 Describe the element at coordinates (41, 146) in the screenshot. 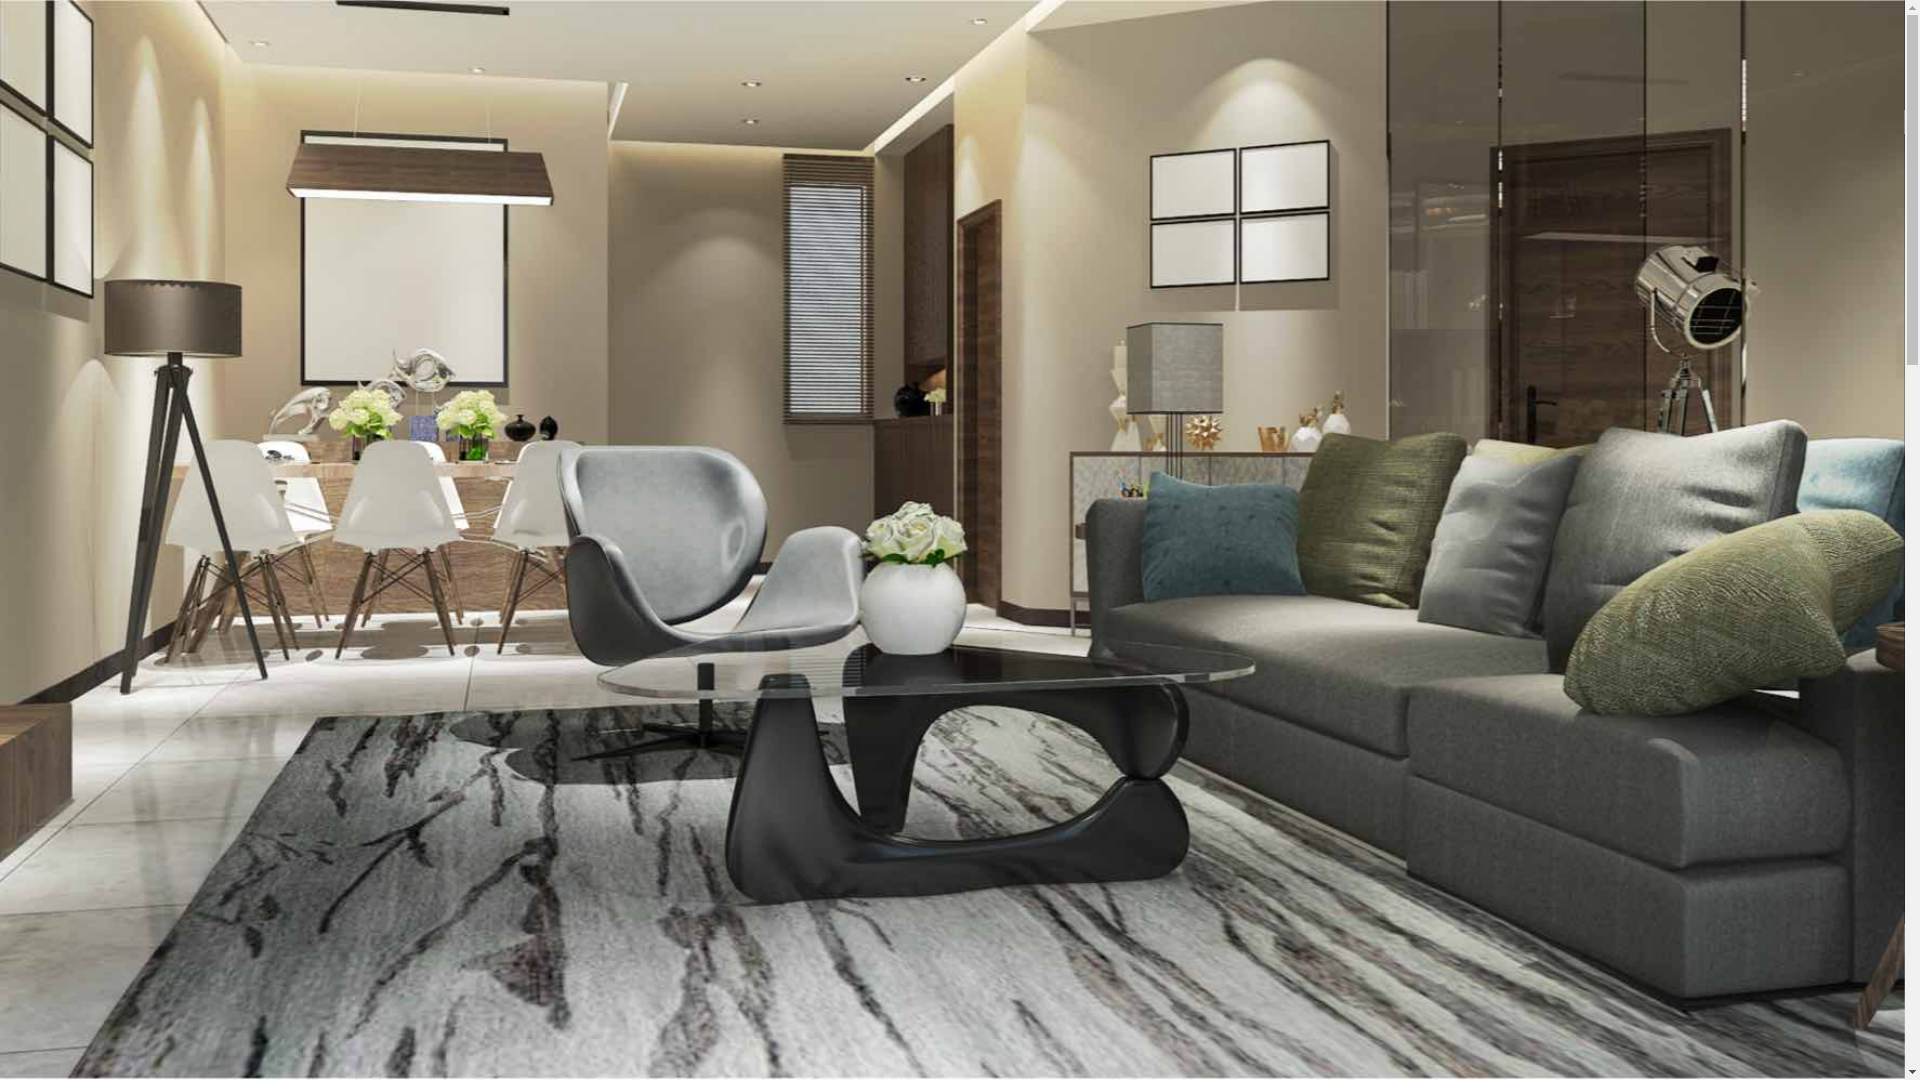

I see `Twitter` at that location.